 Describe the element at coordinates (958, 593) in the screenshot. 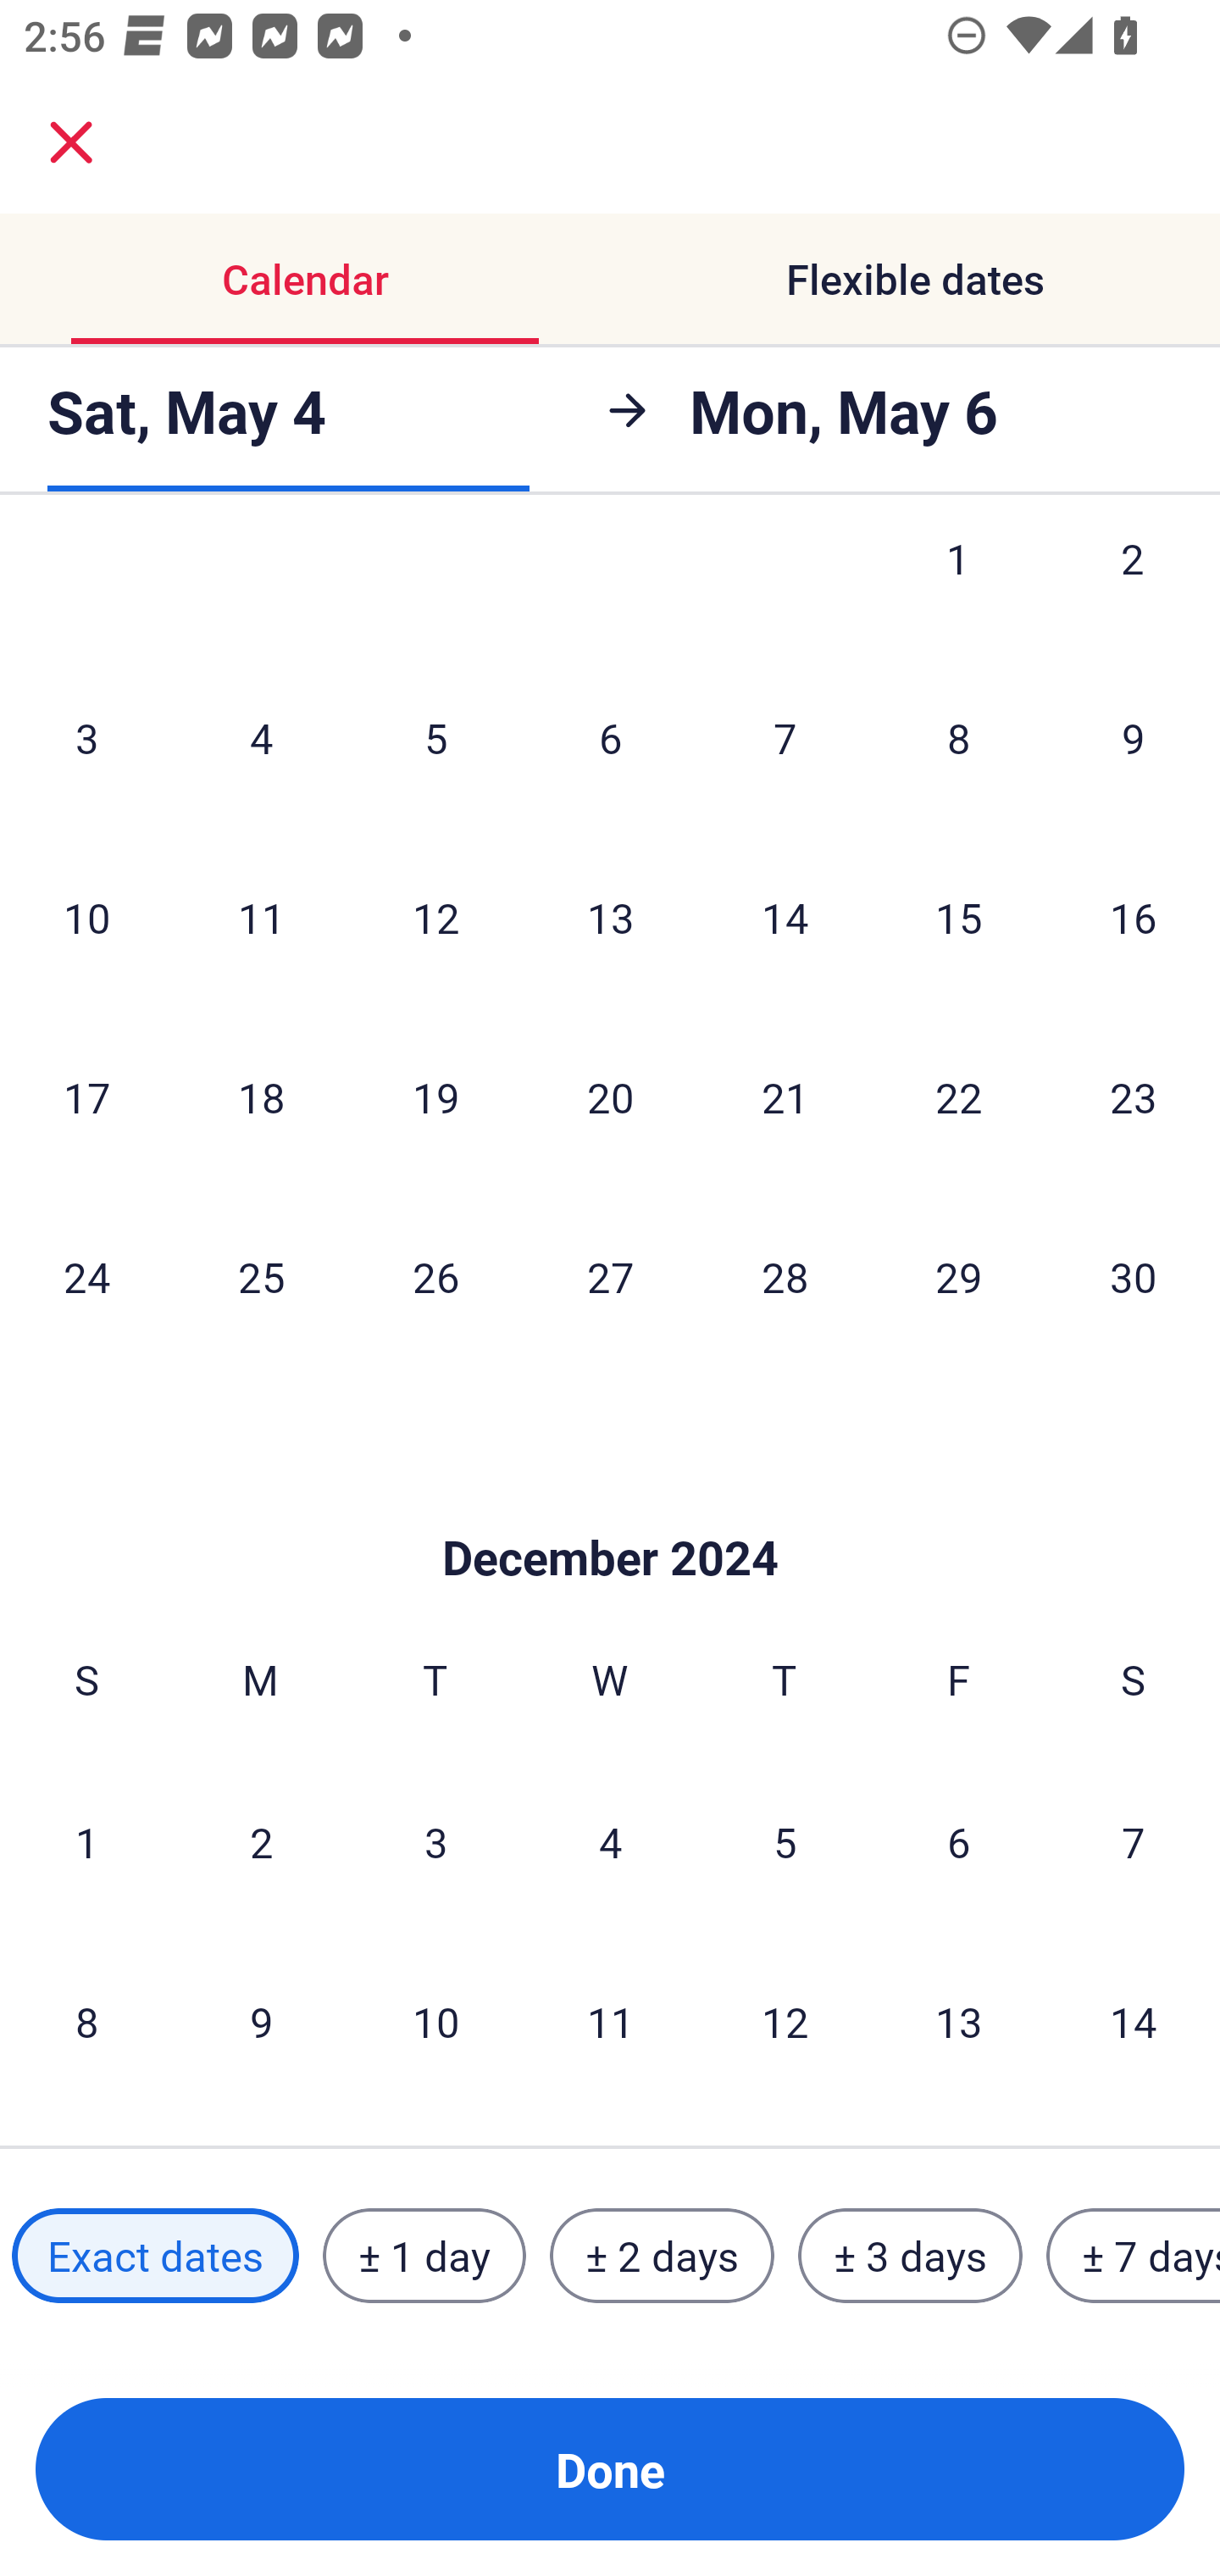

I see `1 Friday, November 1, 2024` at that location.